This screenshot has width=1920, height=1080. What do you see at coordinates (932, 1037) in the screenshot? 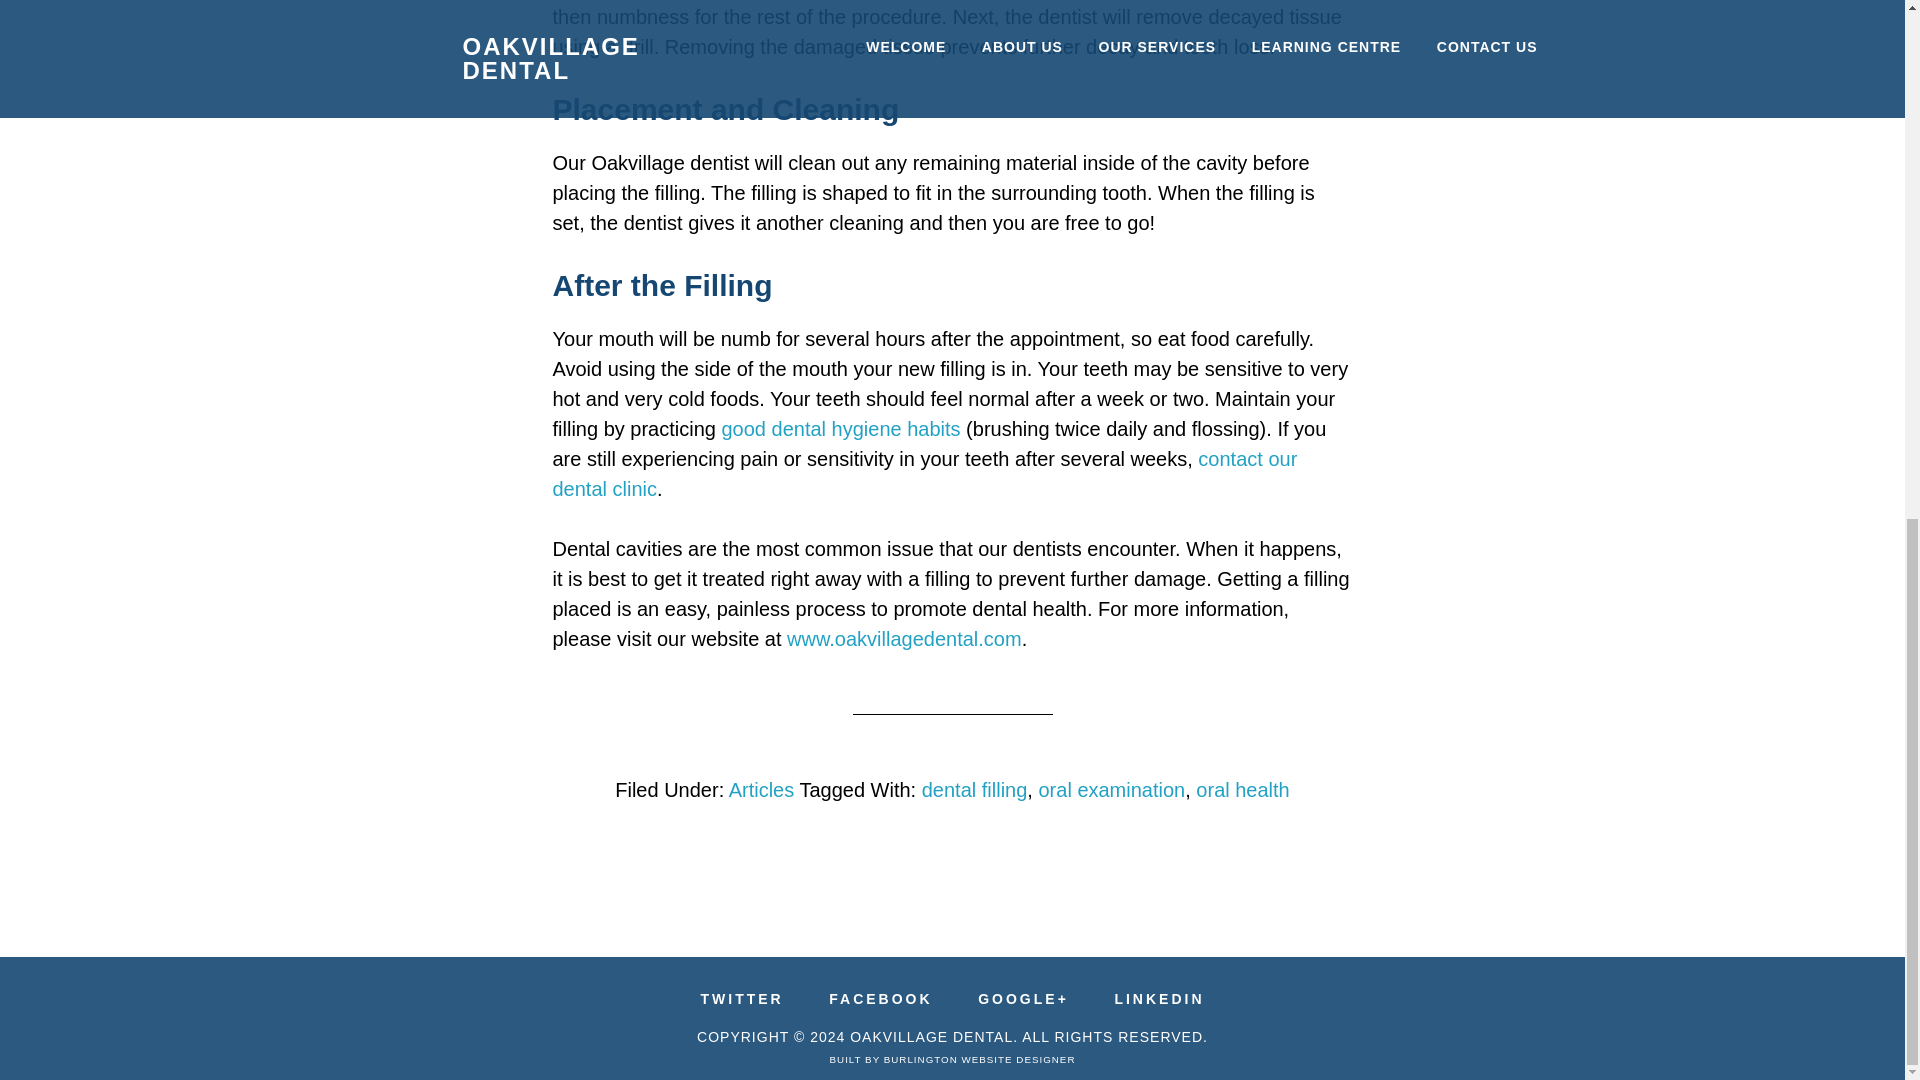
I see `OAKVILLAGE DENTAL` at bounding box center [932, 1037].